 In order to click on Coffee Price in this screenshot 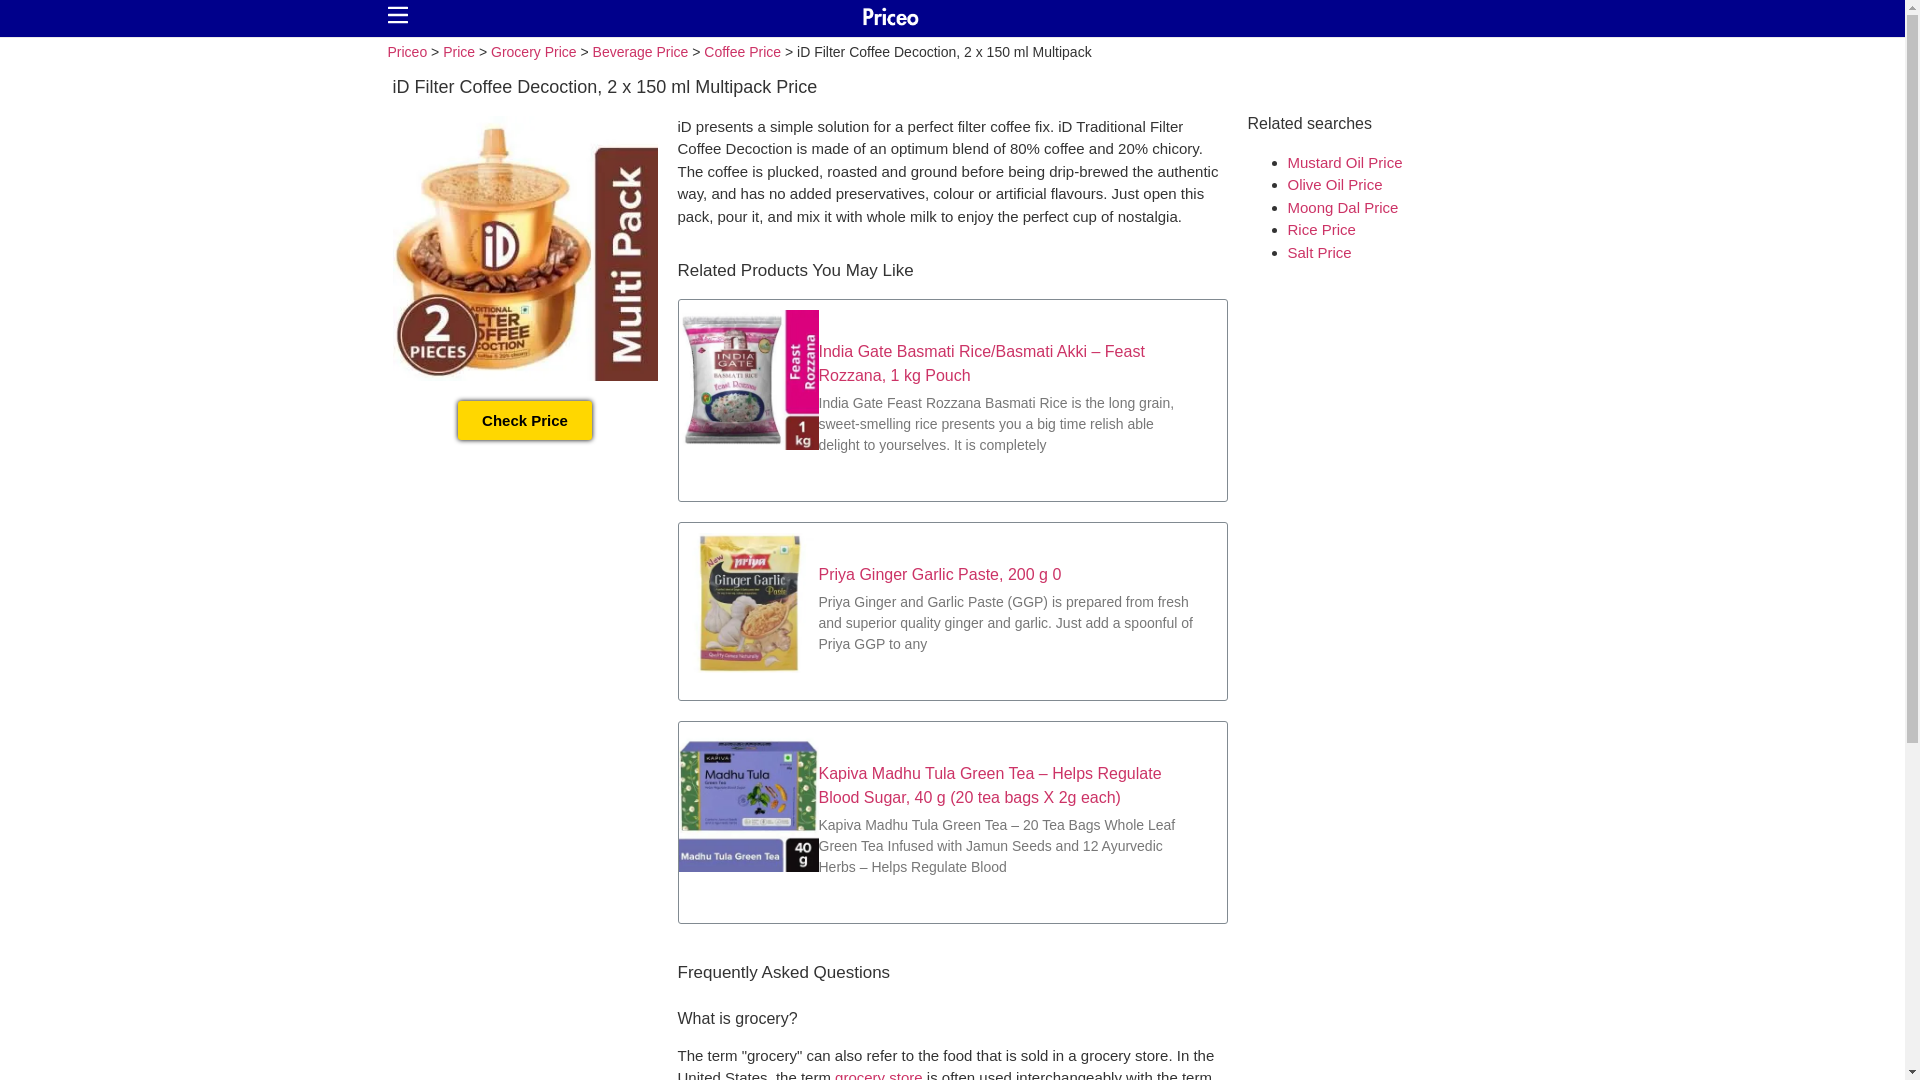, I will do `click(742, 52)`.